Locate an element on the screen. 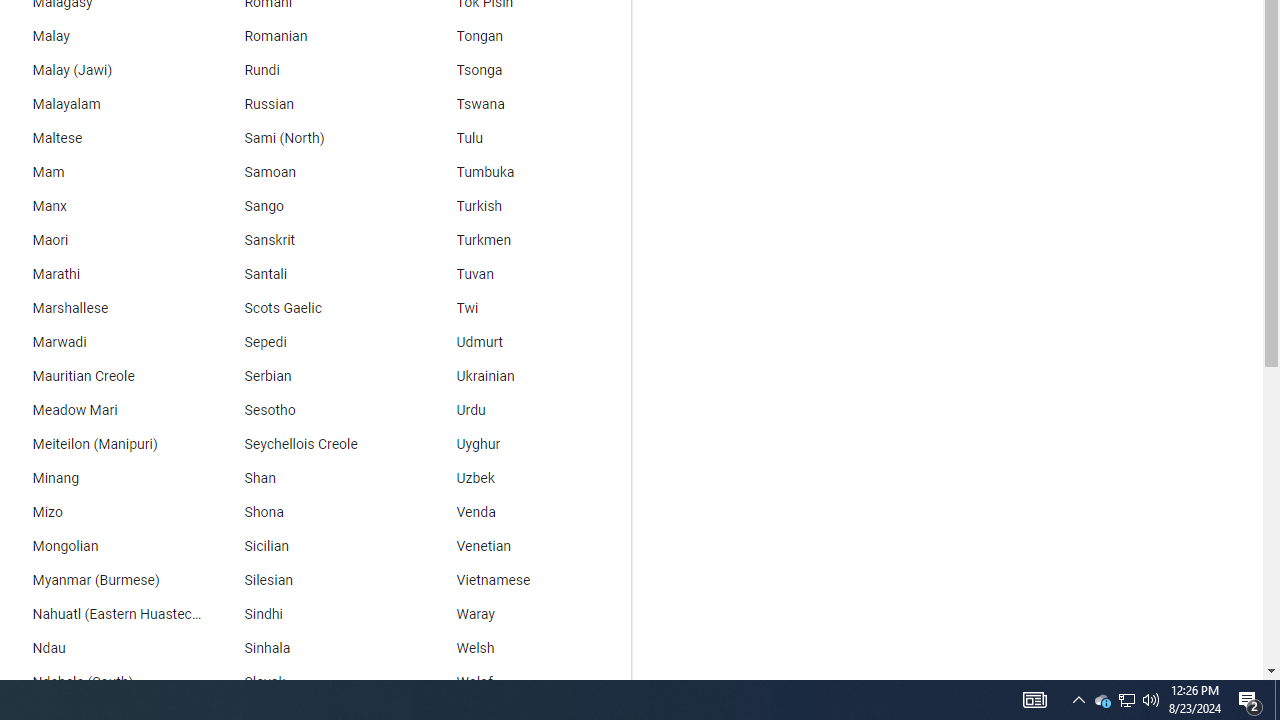 The width and height of the screenshot is (1280, 720). Scots Gaelic is located at coordinates (312, 308).